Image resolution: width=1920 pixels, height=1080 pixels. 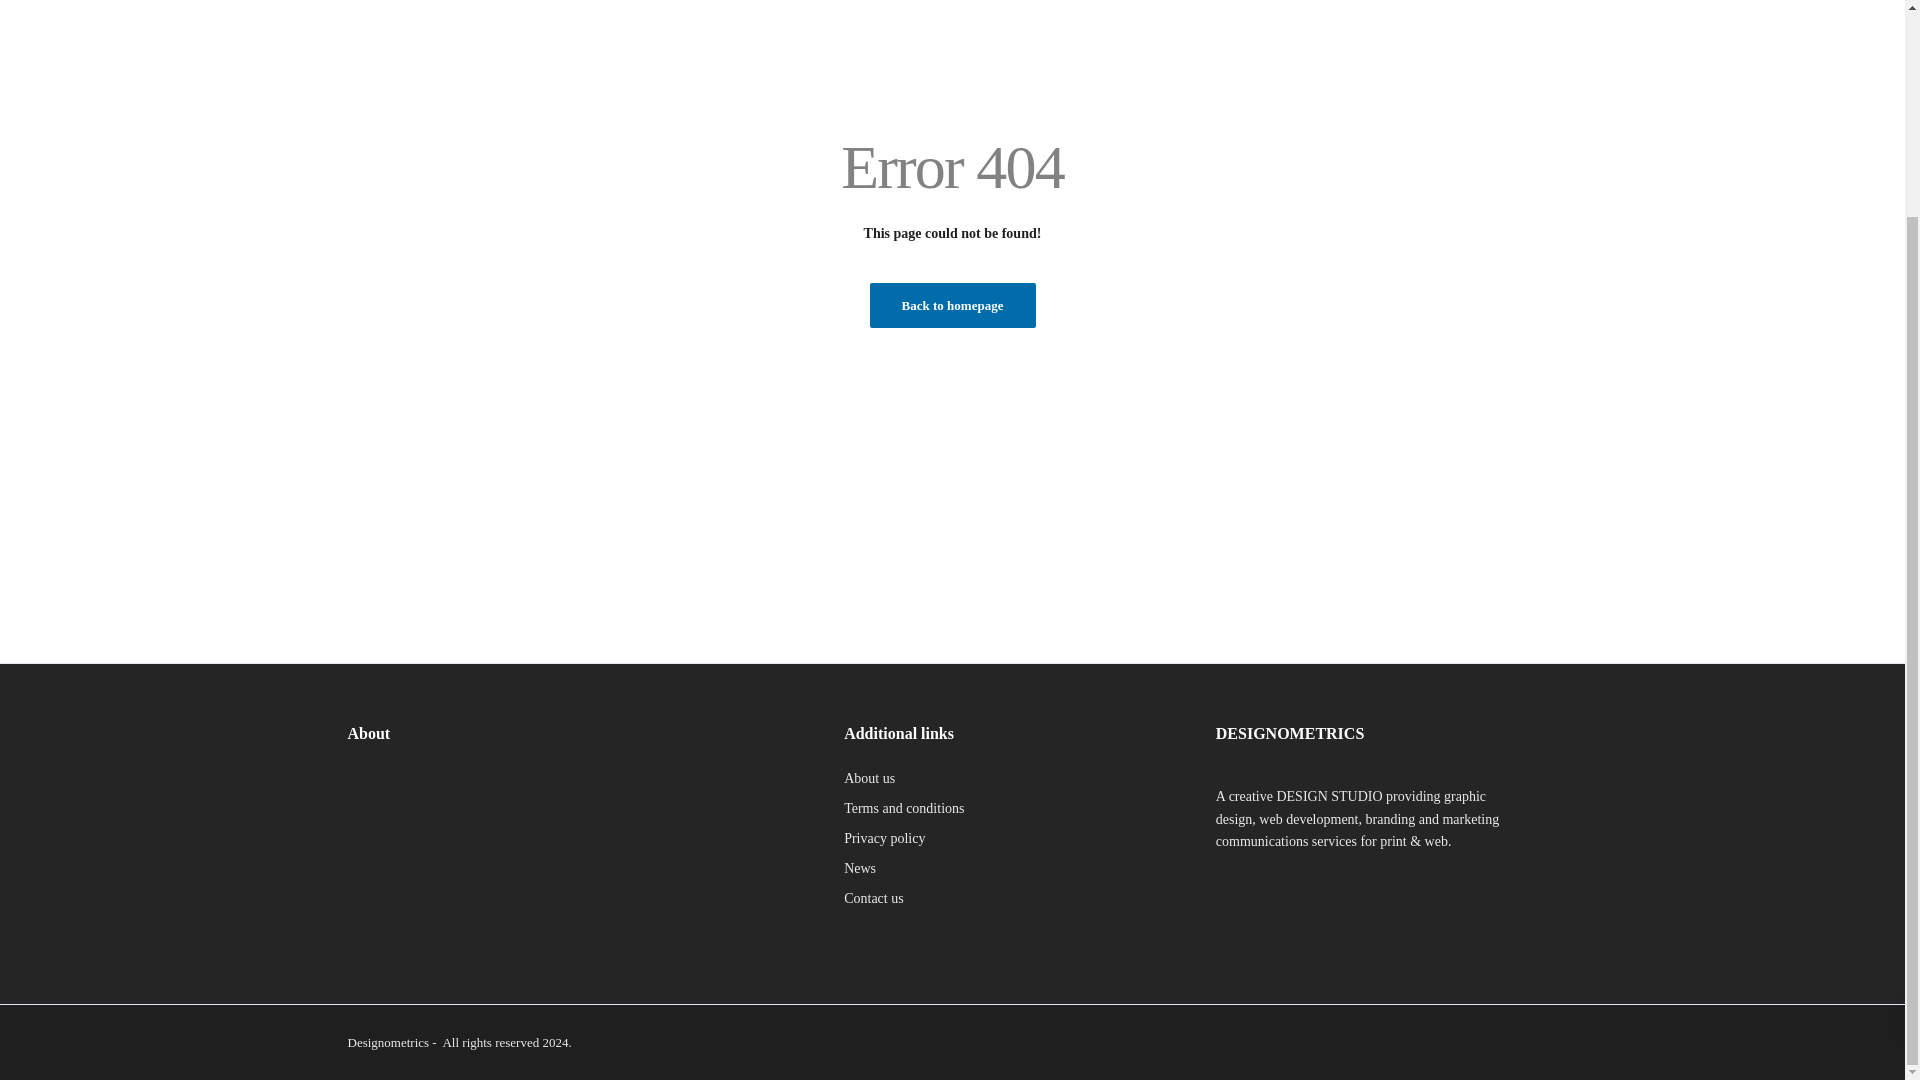 What do you see at coordinates (860, 868) in the screenshot?
I see `News` at bounding box center [860, 868].